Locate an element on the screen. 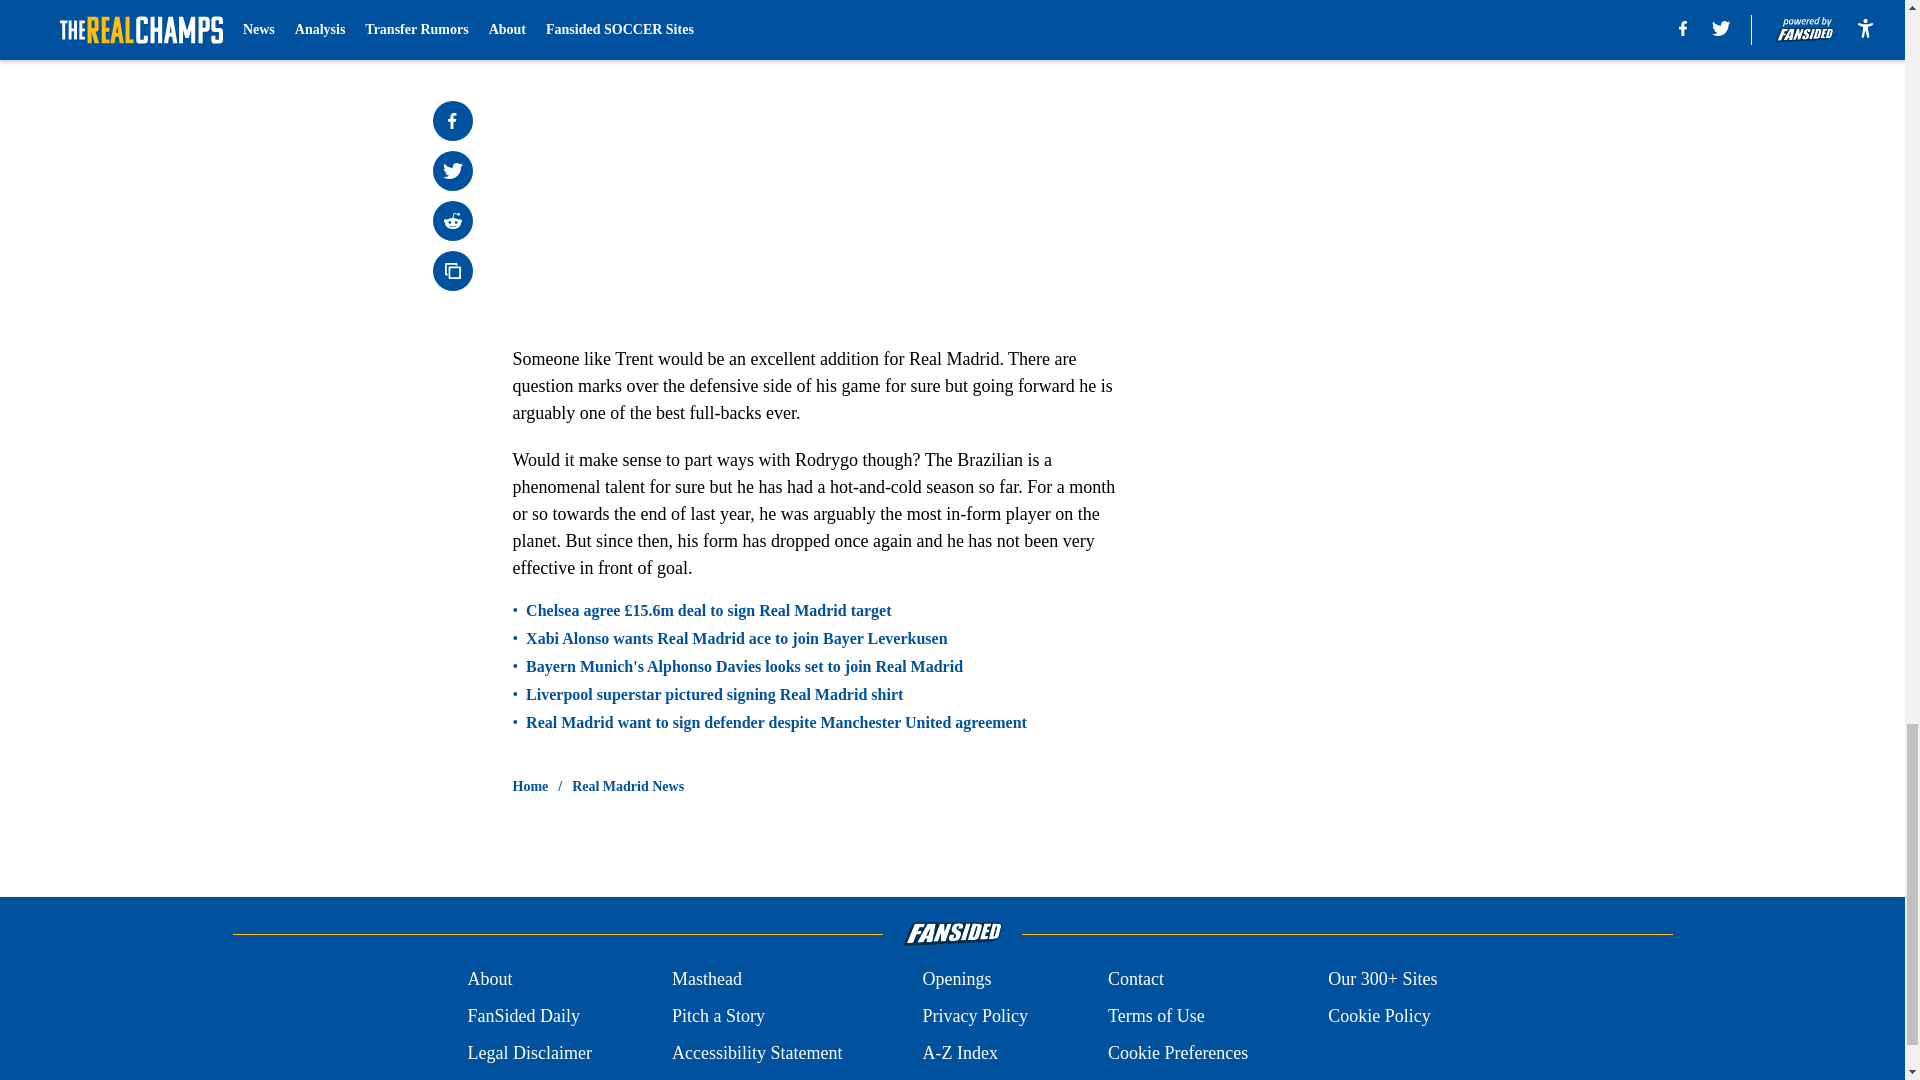  Pitch a Story is located at coordinates (718, 1016).